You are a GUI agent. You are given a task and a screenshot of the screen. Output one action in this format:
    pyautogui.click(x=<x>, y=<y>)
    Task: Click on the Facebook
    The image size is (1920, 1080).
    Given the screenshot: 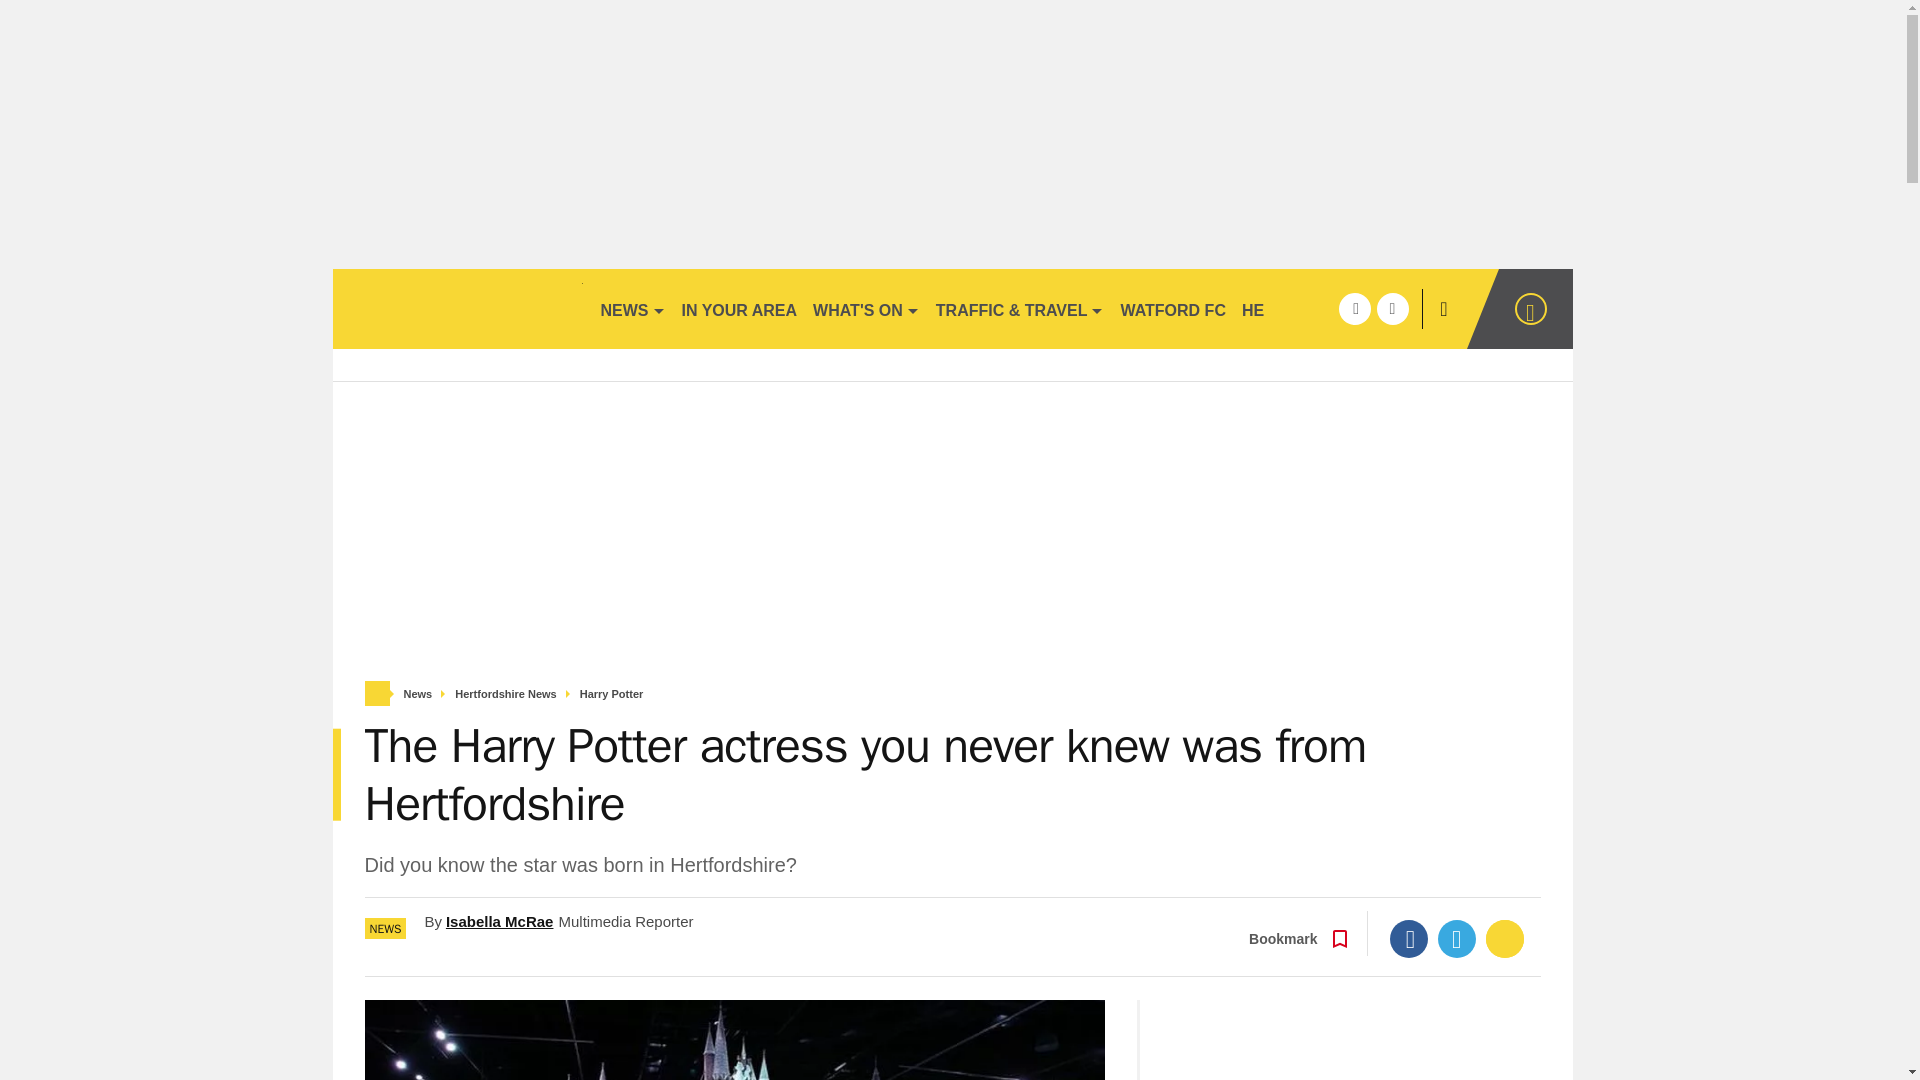 What is the action you would take?
    pyautogui.click(x=1409, y=938)
    